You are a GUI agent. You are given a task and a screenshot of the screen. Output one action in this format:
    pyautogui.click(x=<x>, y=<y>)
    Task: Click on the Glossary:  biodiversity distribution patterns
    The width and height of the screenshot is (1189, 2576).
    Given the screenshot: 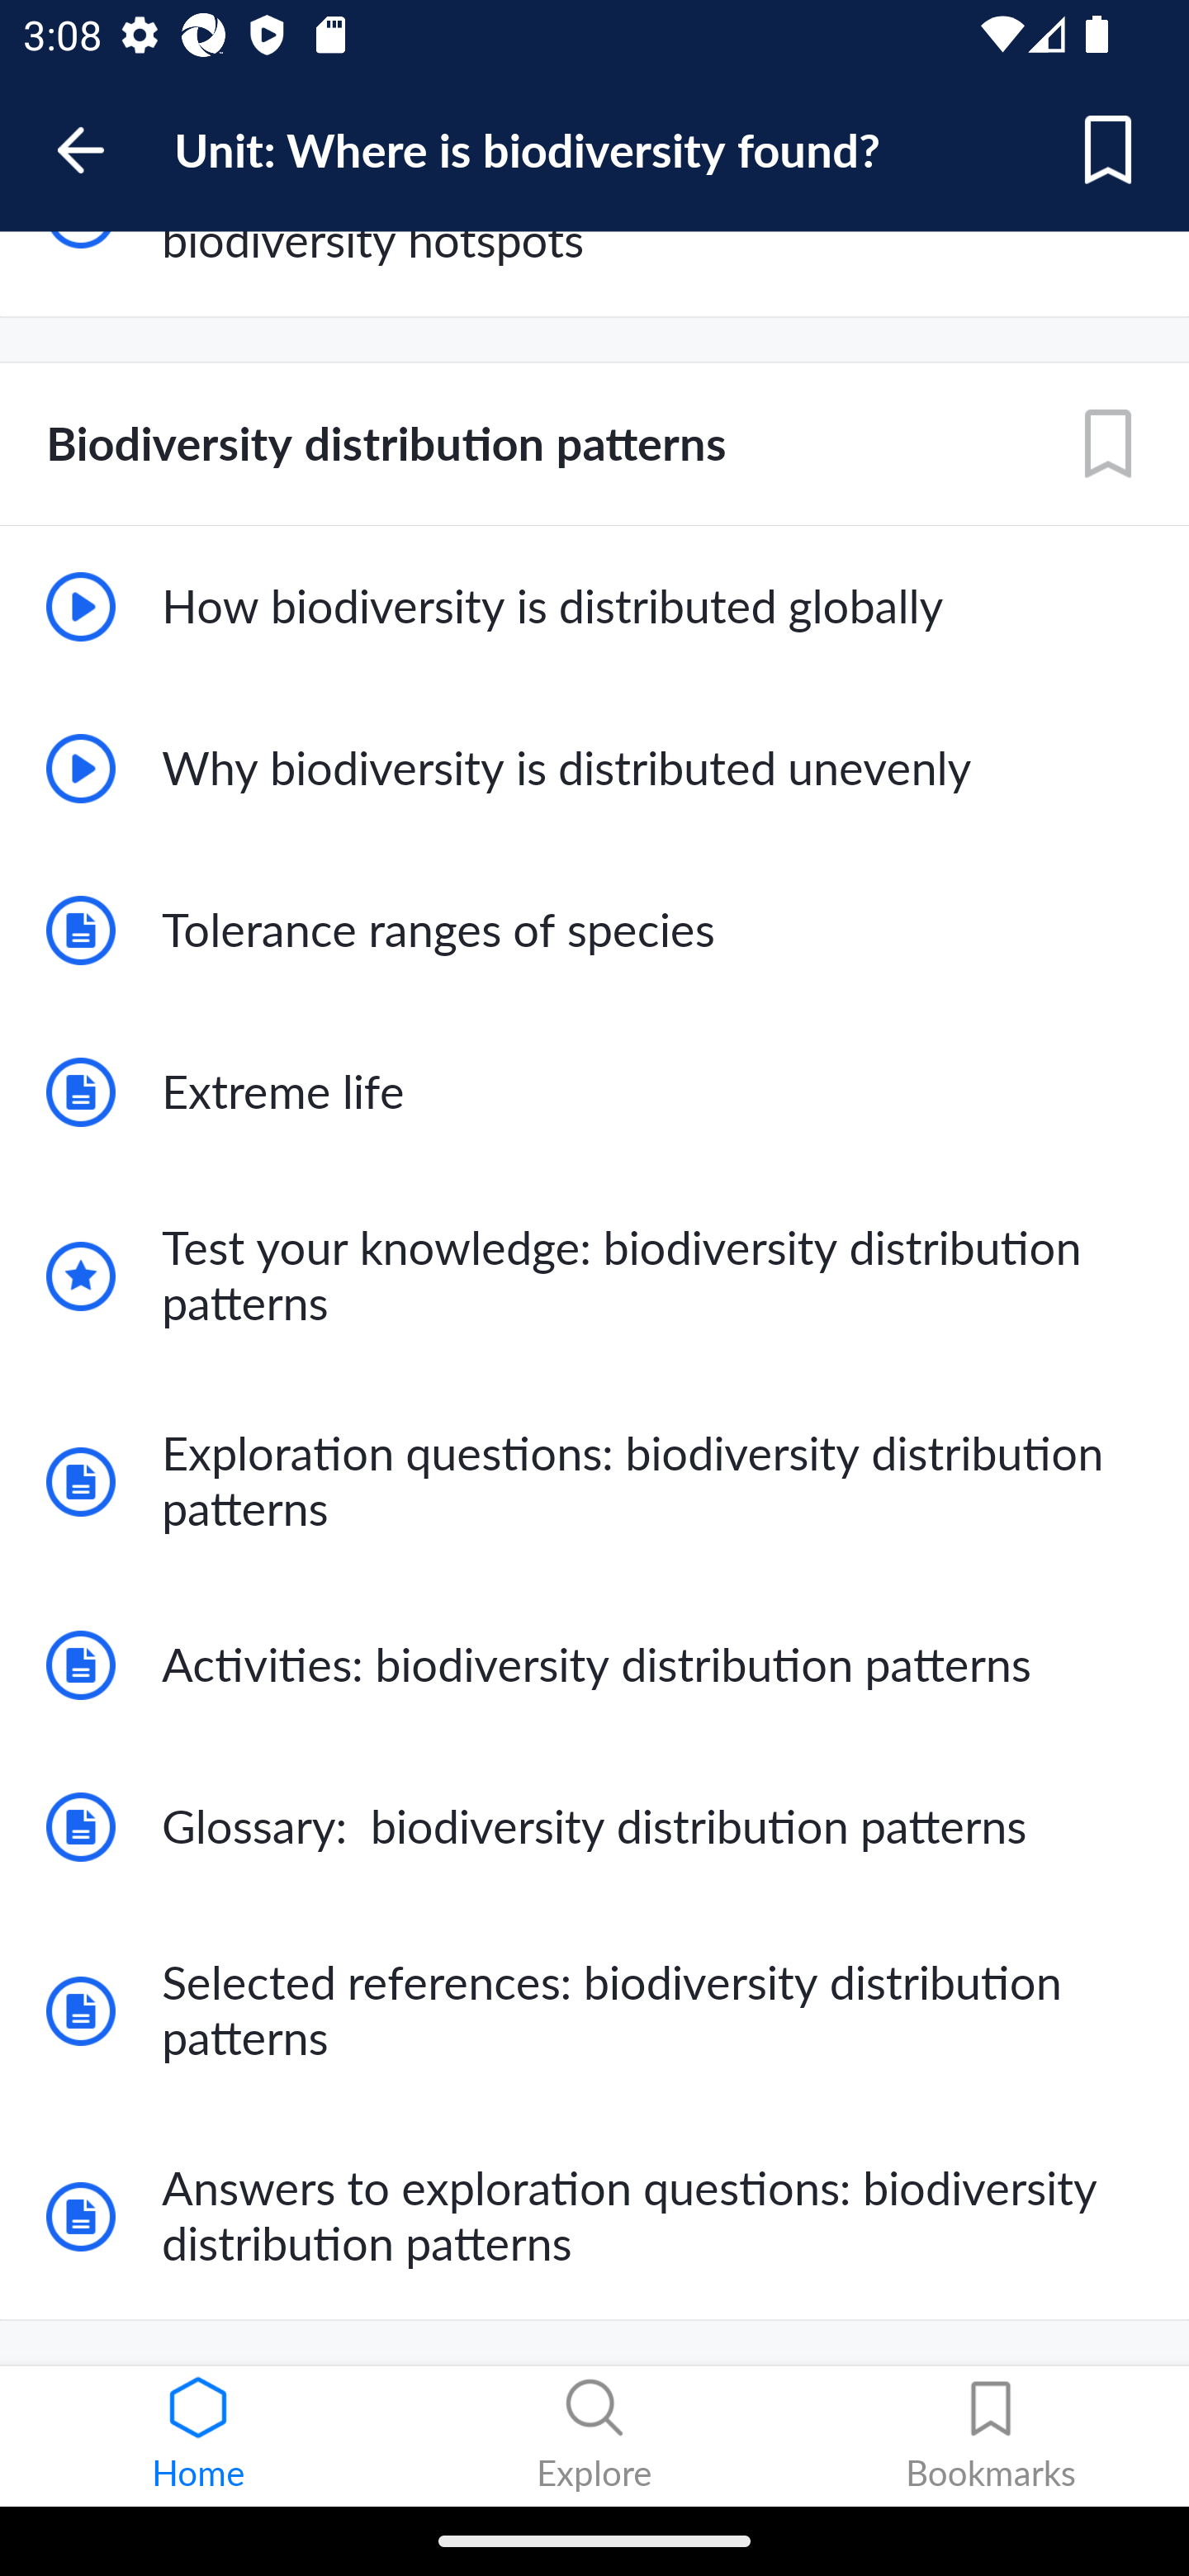 What is the action you would take?
    pyautogui.click(x=594, y=1827)
    